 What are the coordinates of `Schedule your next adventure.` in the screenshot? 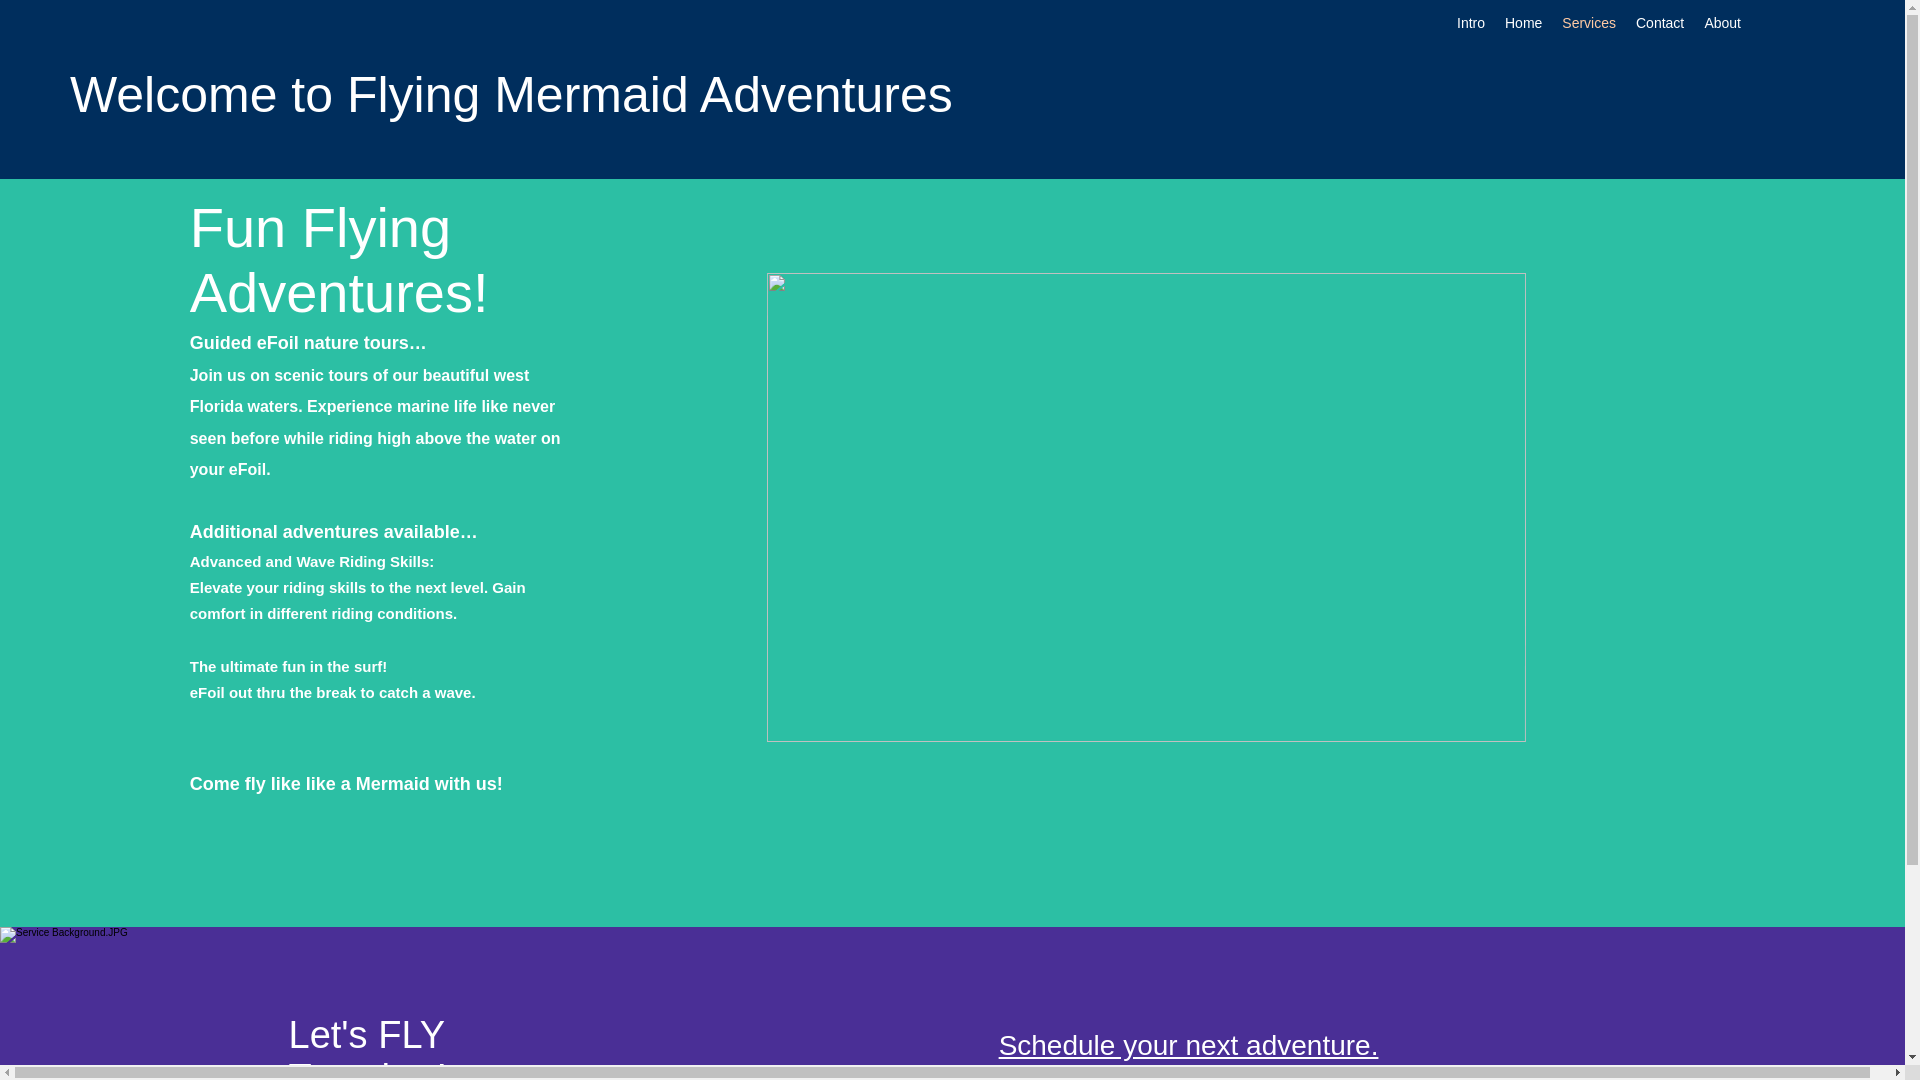 It's located at (1188, 1045).